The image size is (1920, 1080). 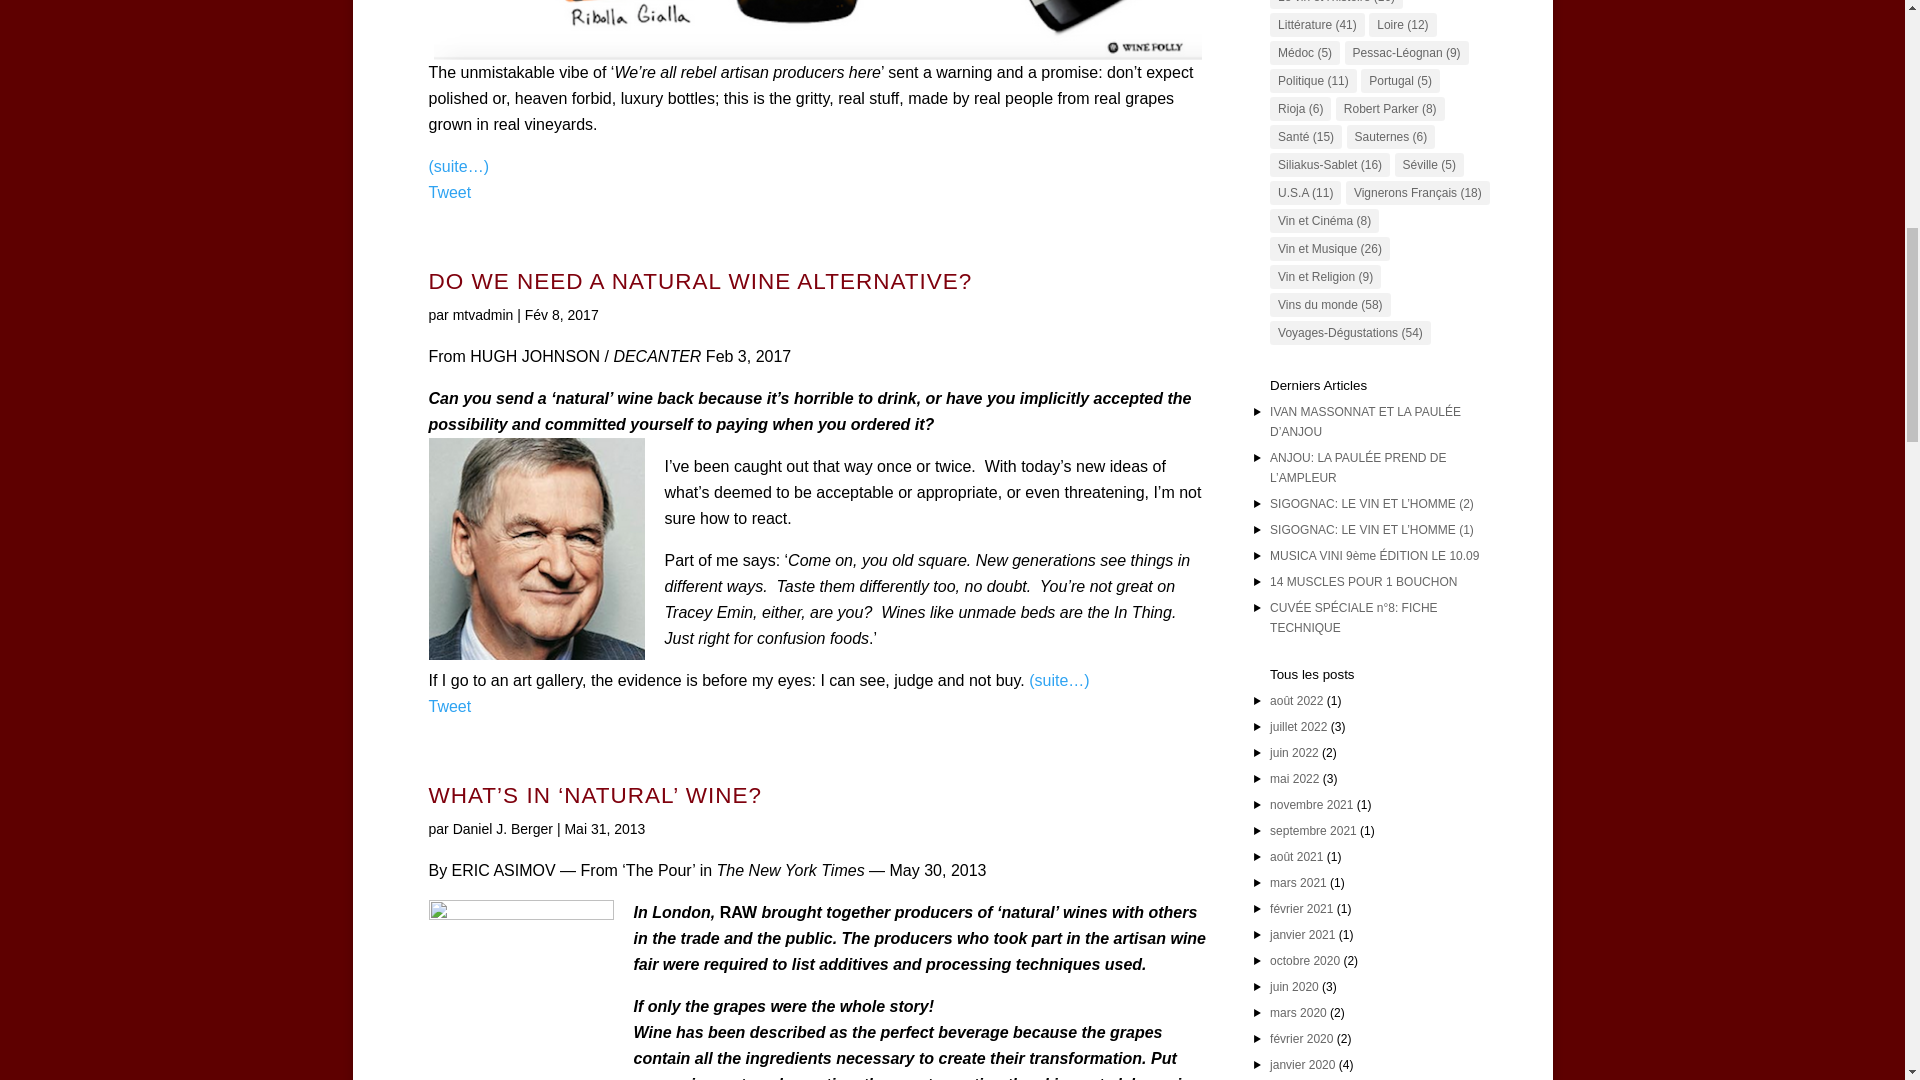 I want to click on Tweet, so click(x=449, y=706).